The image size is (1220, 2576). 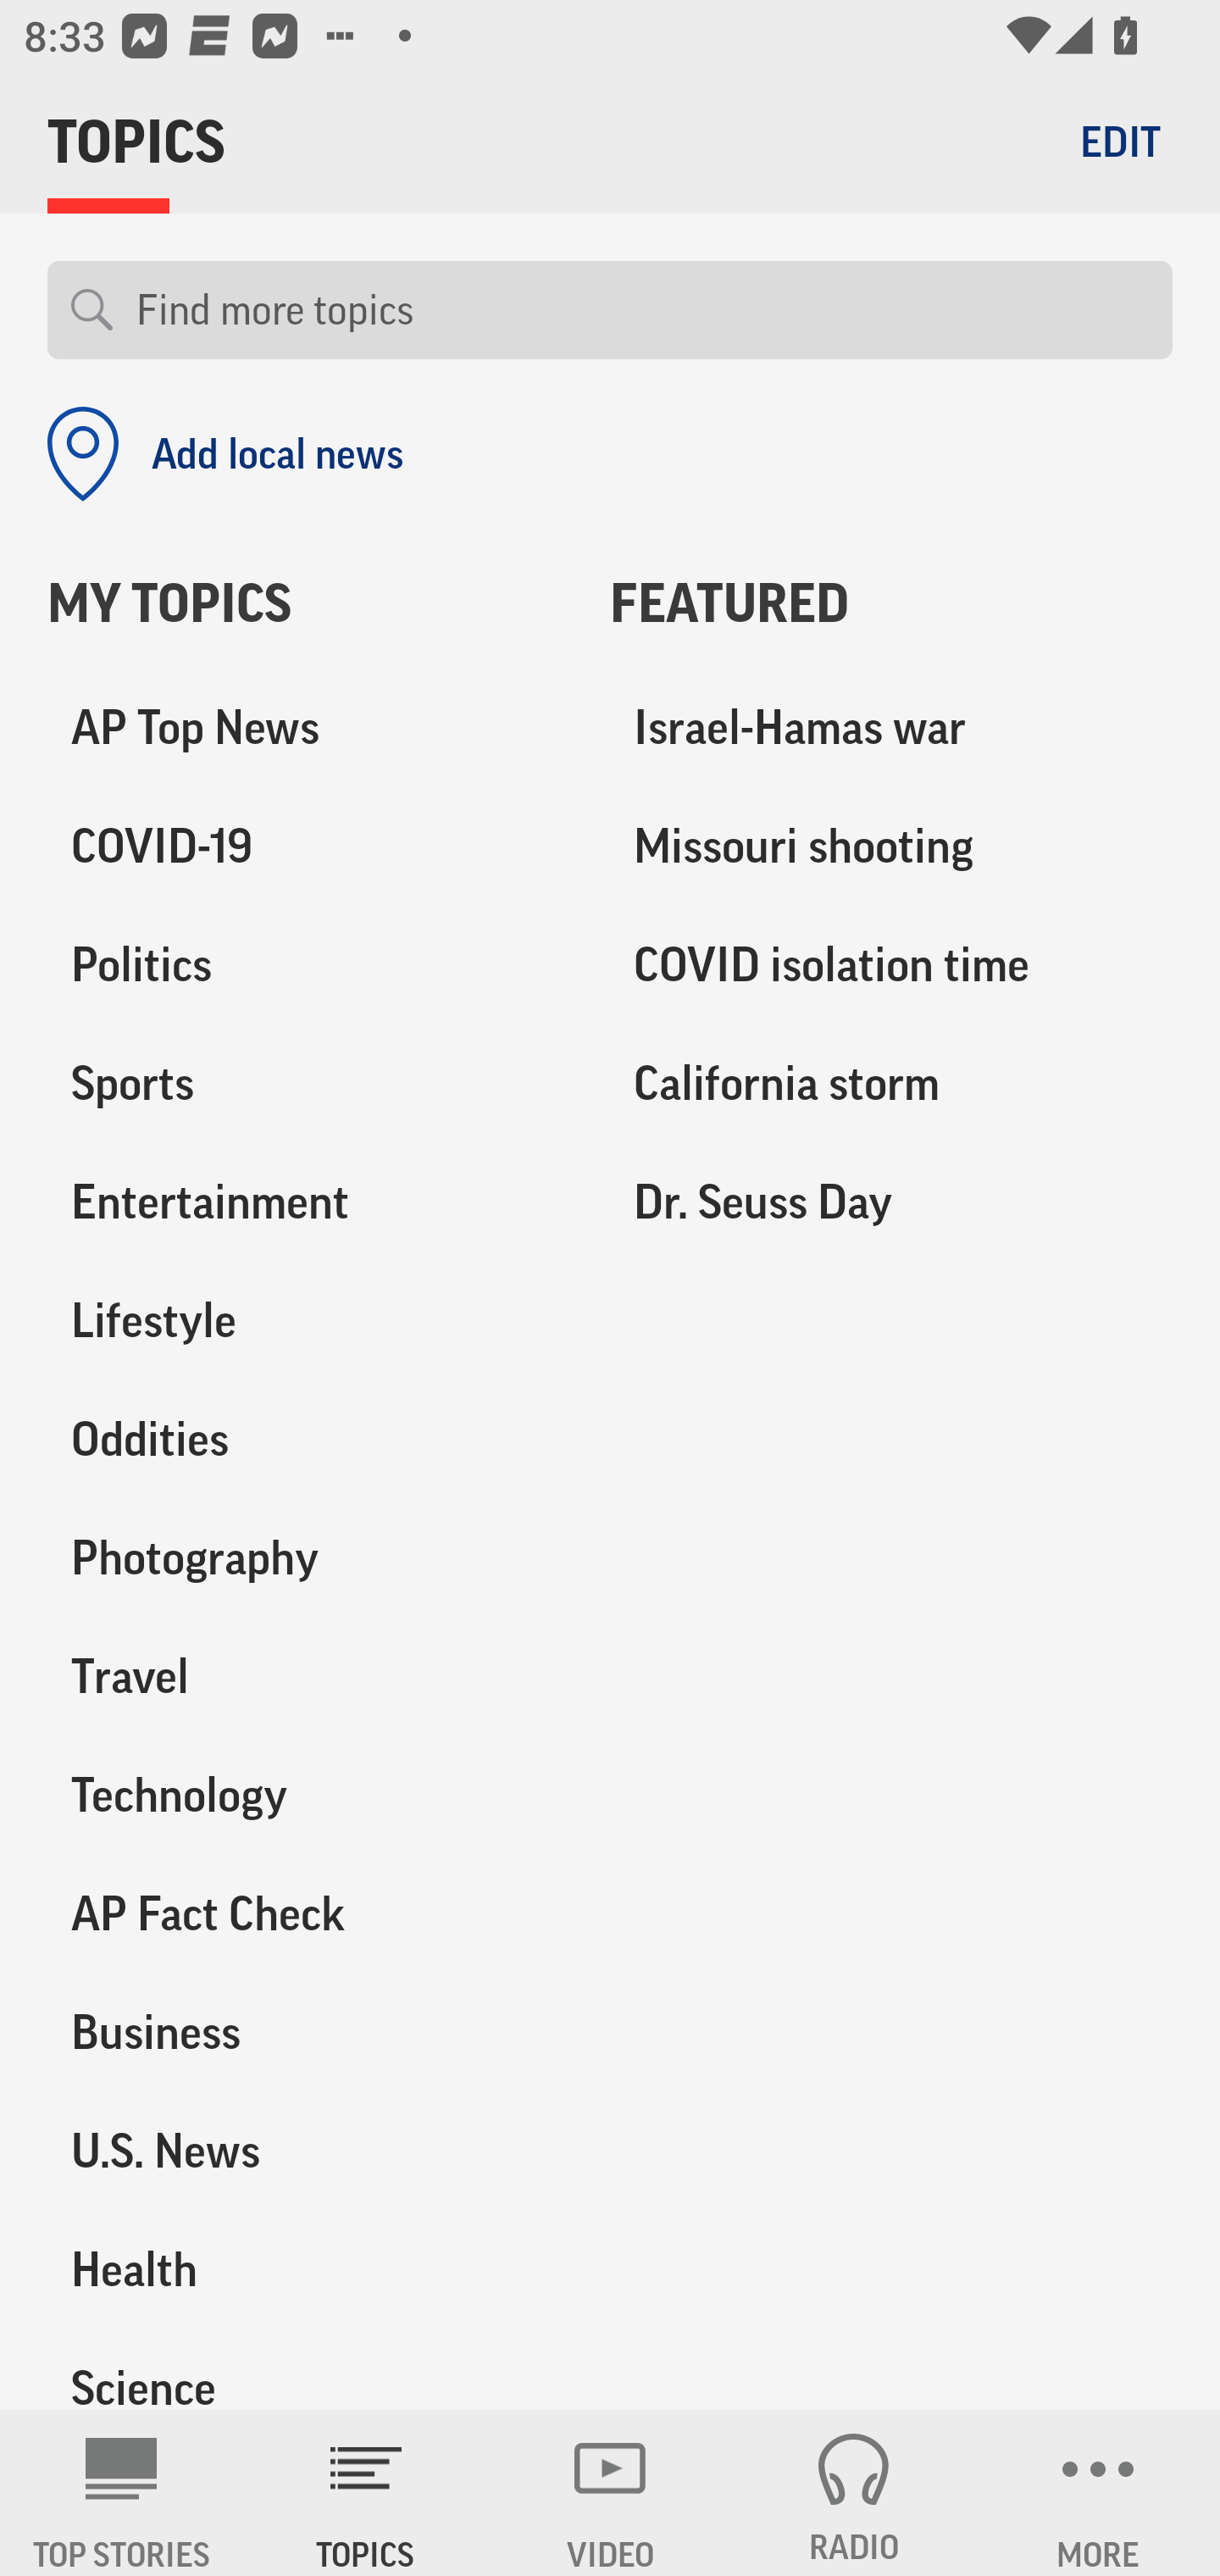 I want to click on Travel, so click(x=305, y=1676).